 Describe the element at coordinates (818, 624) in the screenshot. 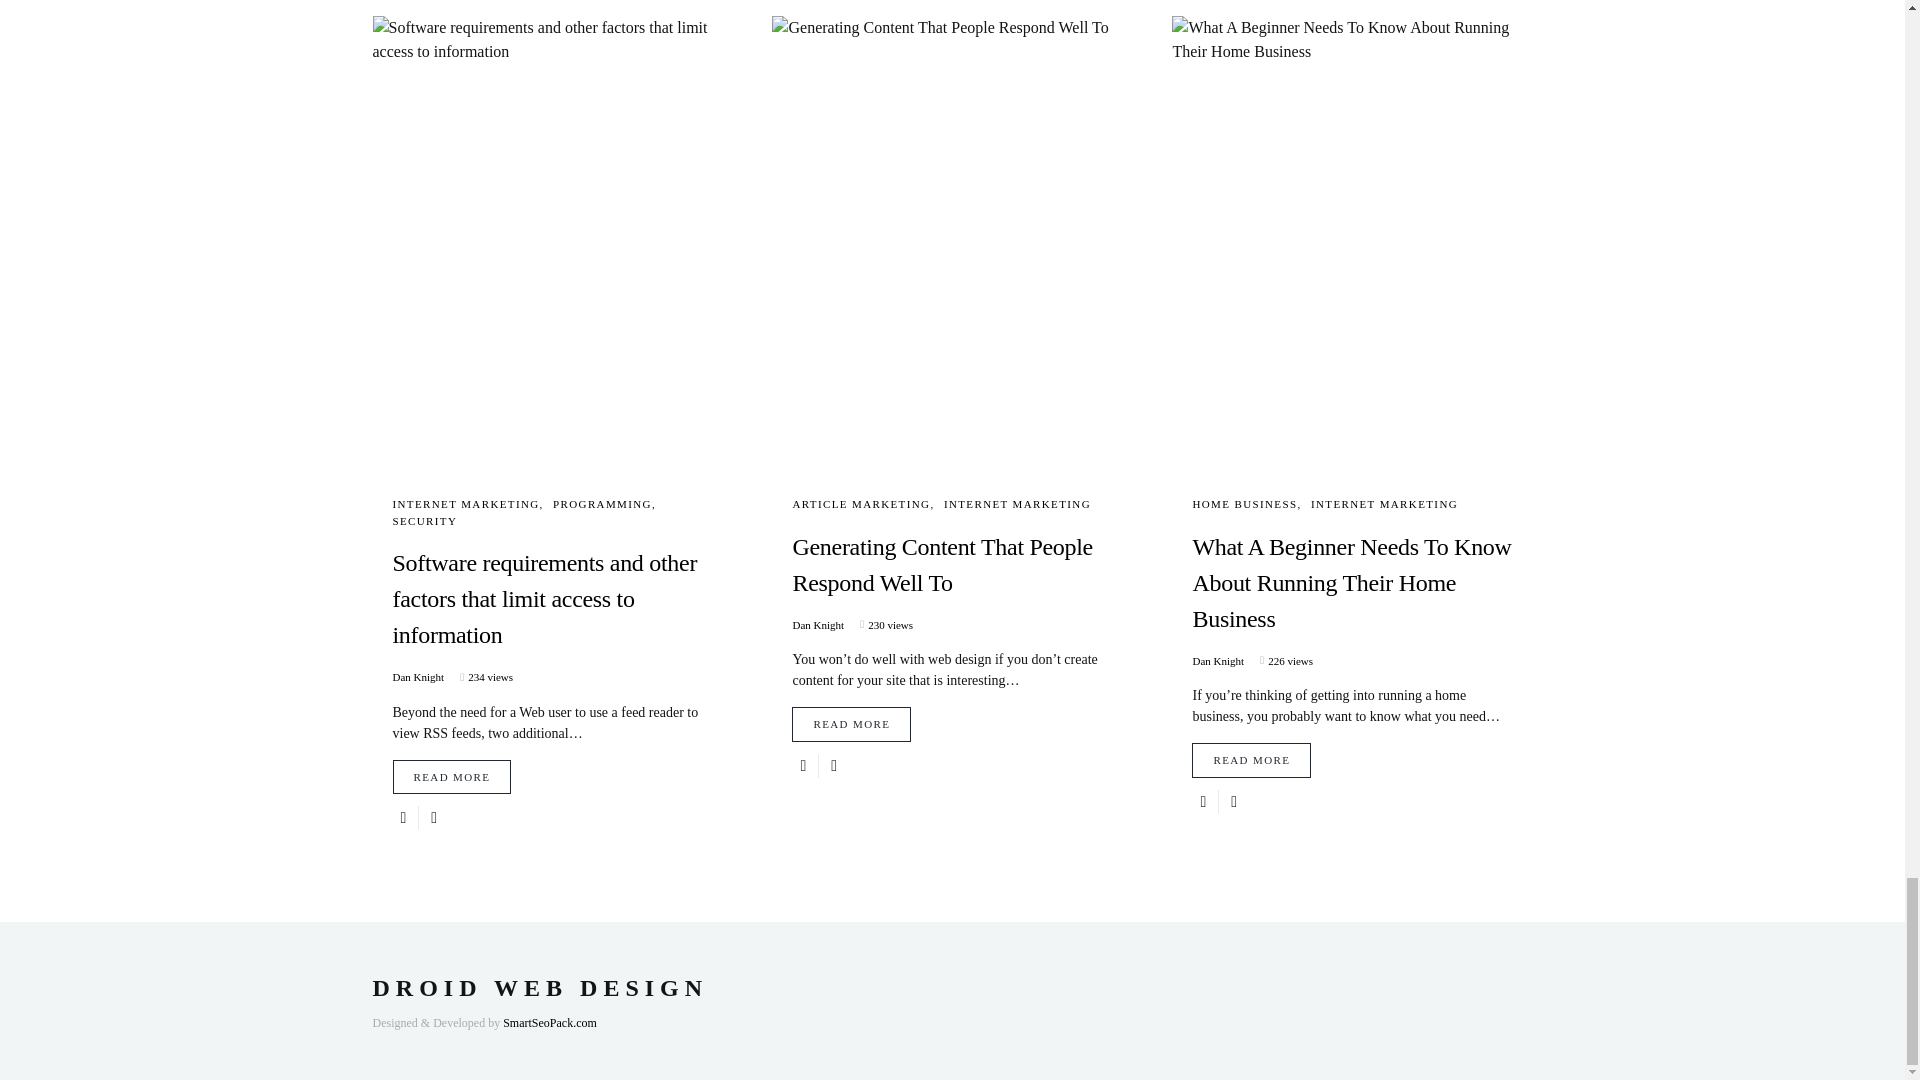

I see `View all posts by Dan Knight` at that location.